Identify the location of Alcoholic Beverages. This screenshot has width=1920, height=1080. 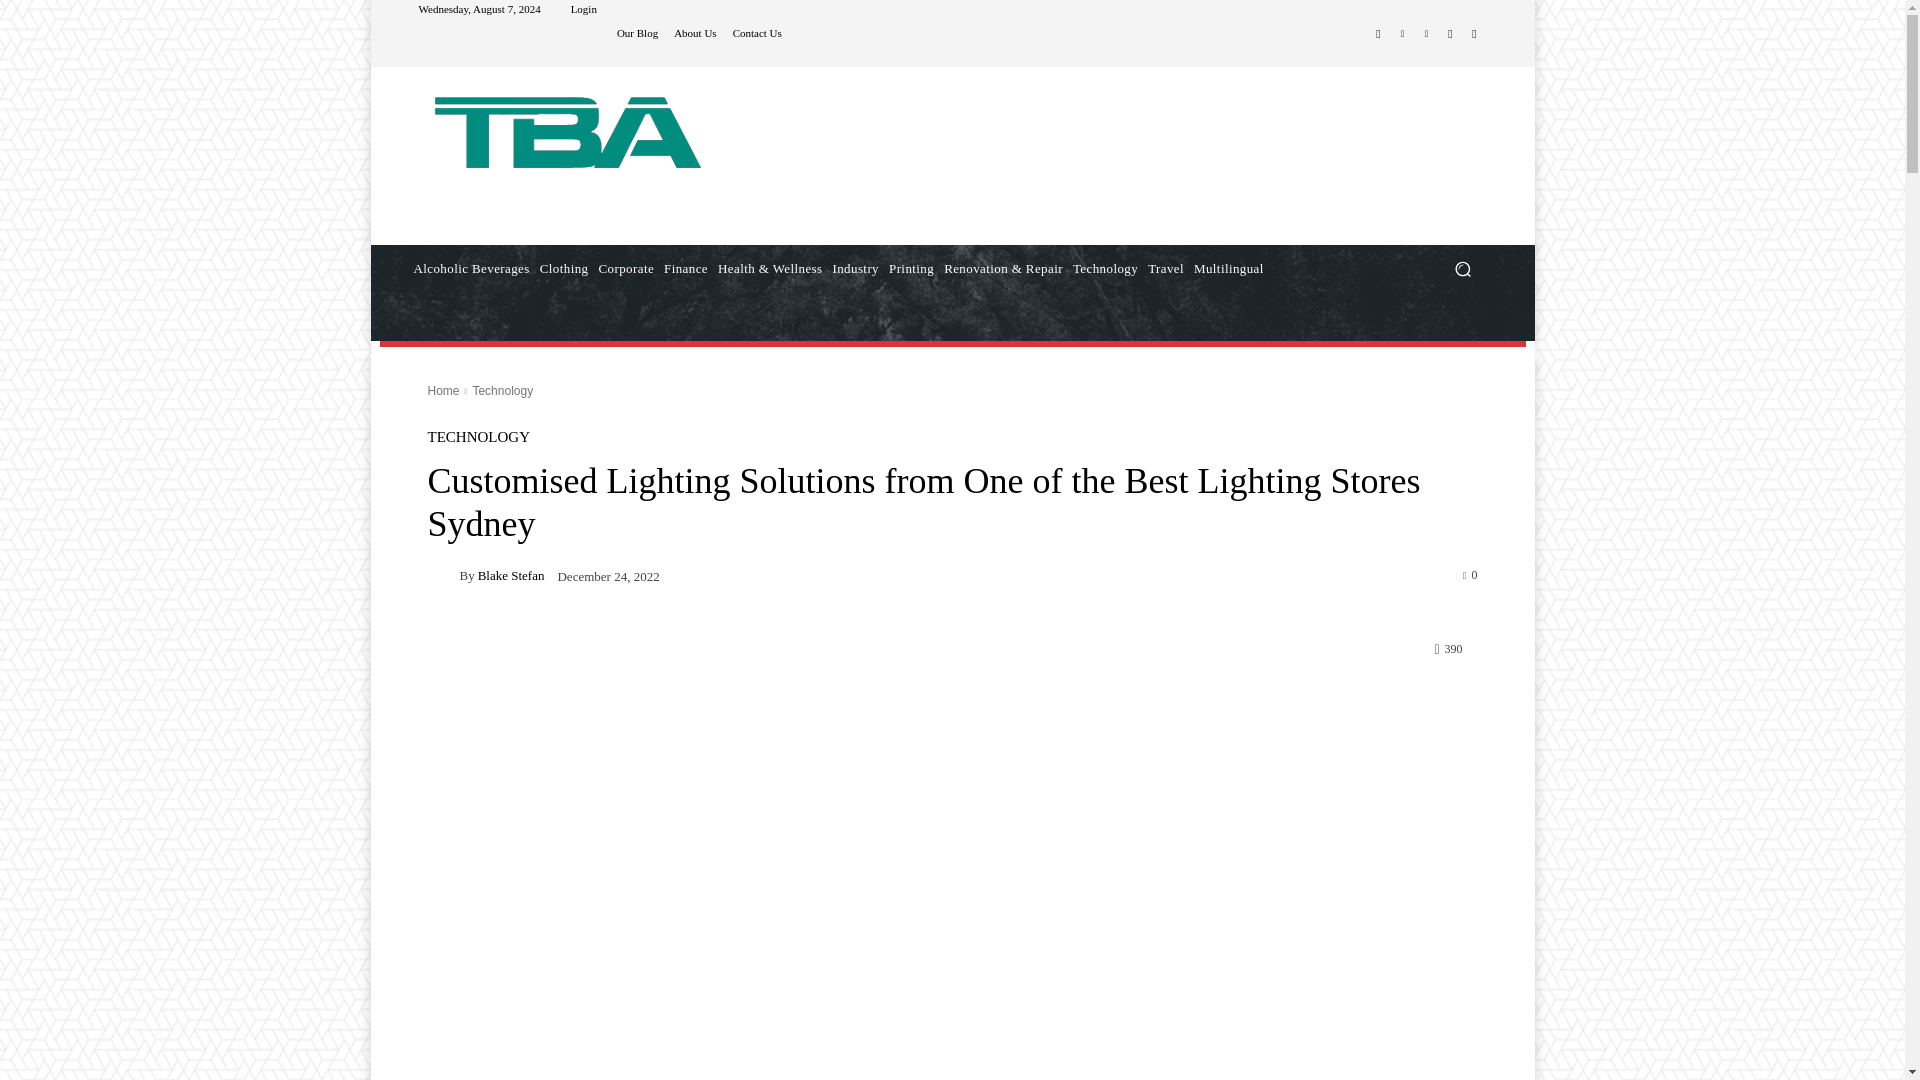
(470, 268).